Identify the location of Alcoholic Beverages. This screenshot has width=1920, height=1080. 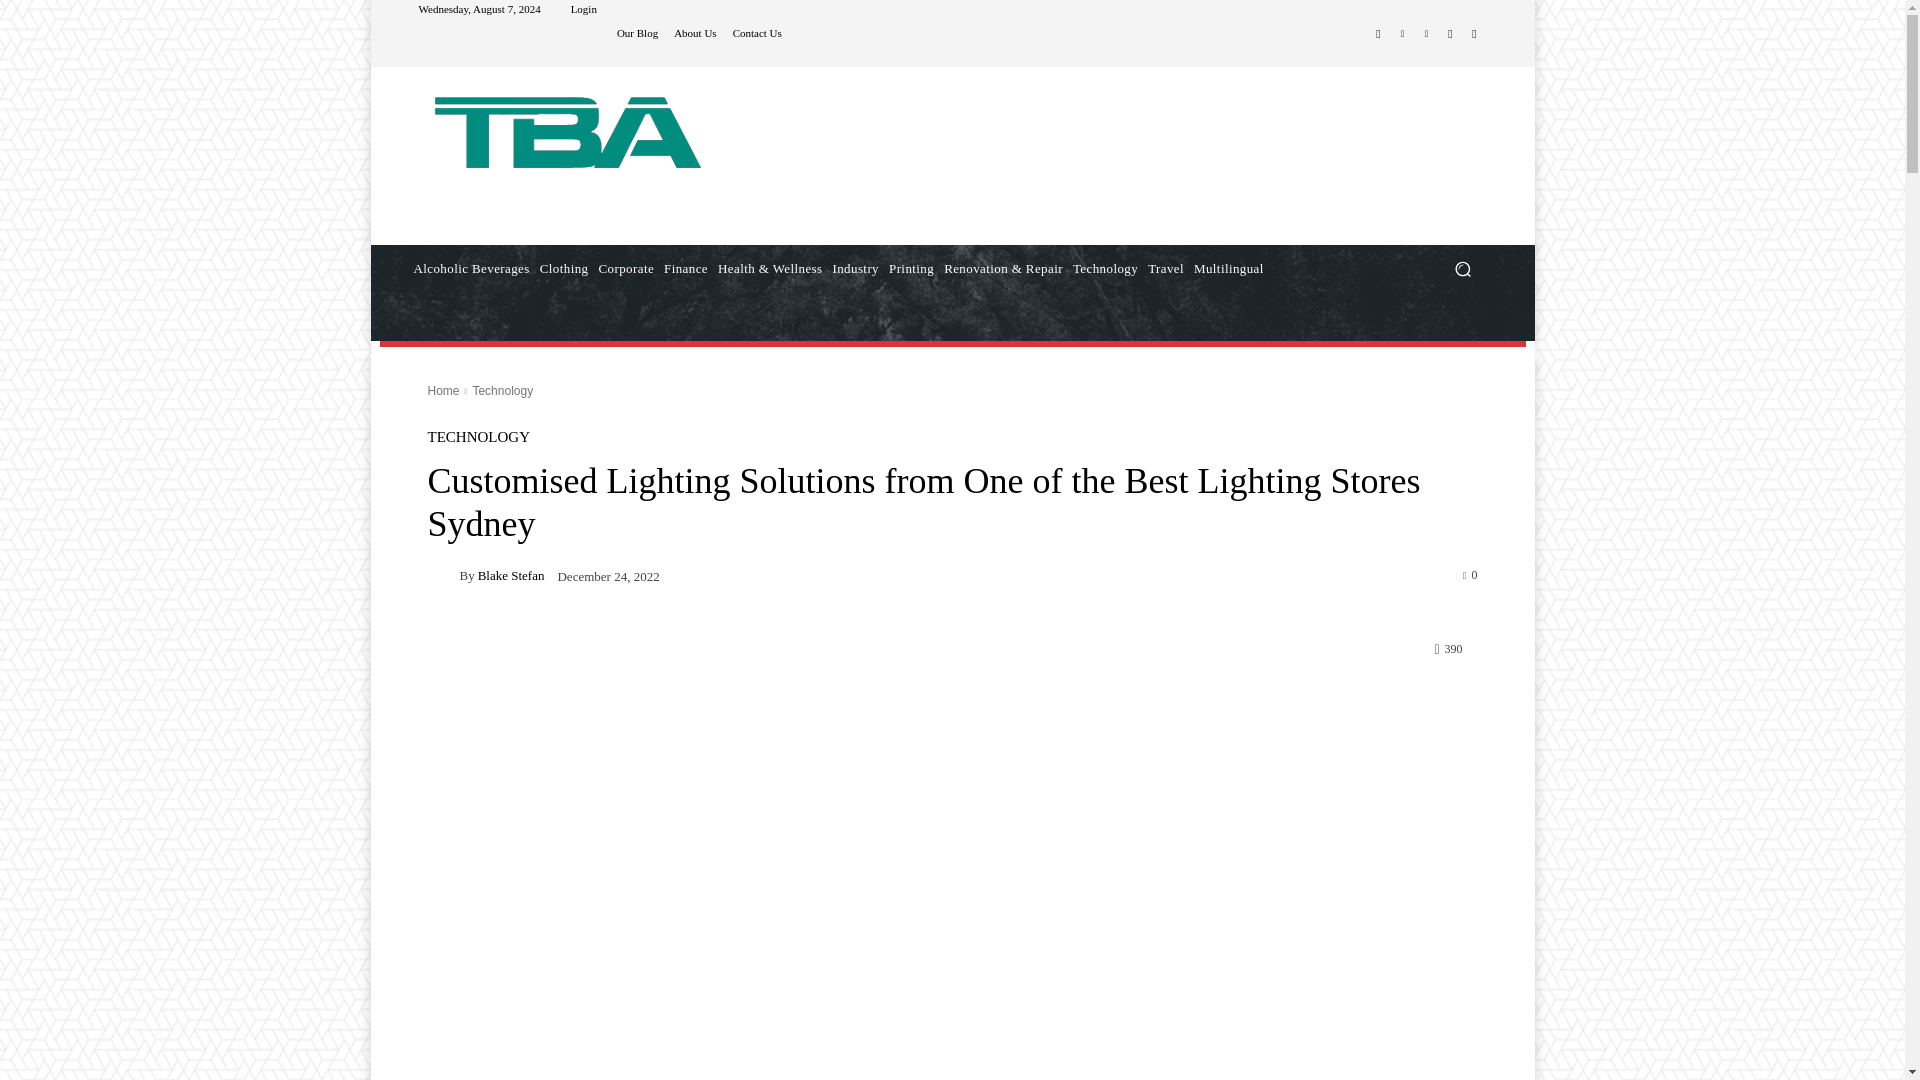
(470, 268).